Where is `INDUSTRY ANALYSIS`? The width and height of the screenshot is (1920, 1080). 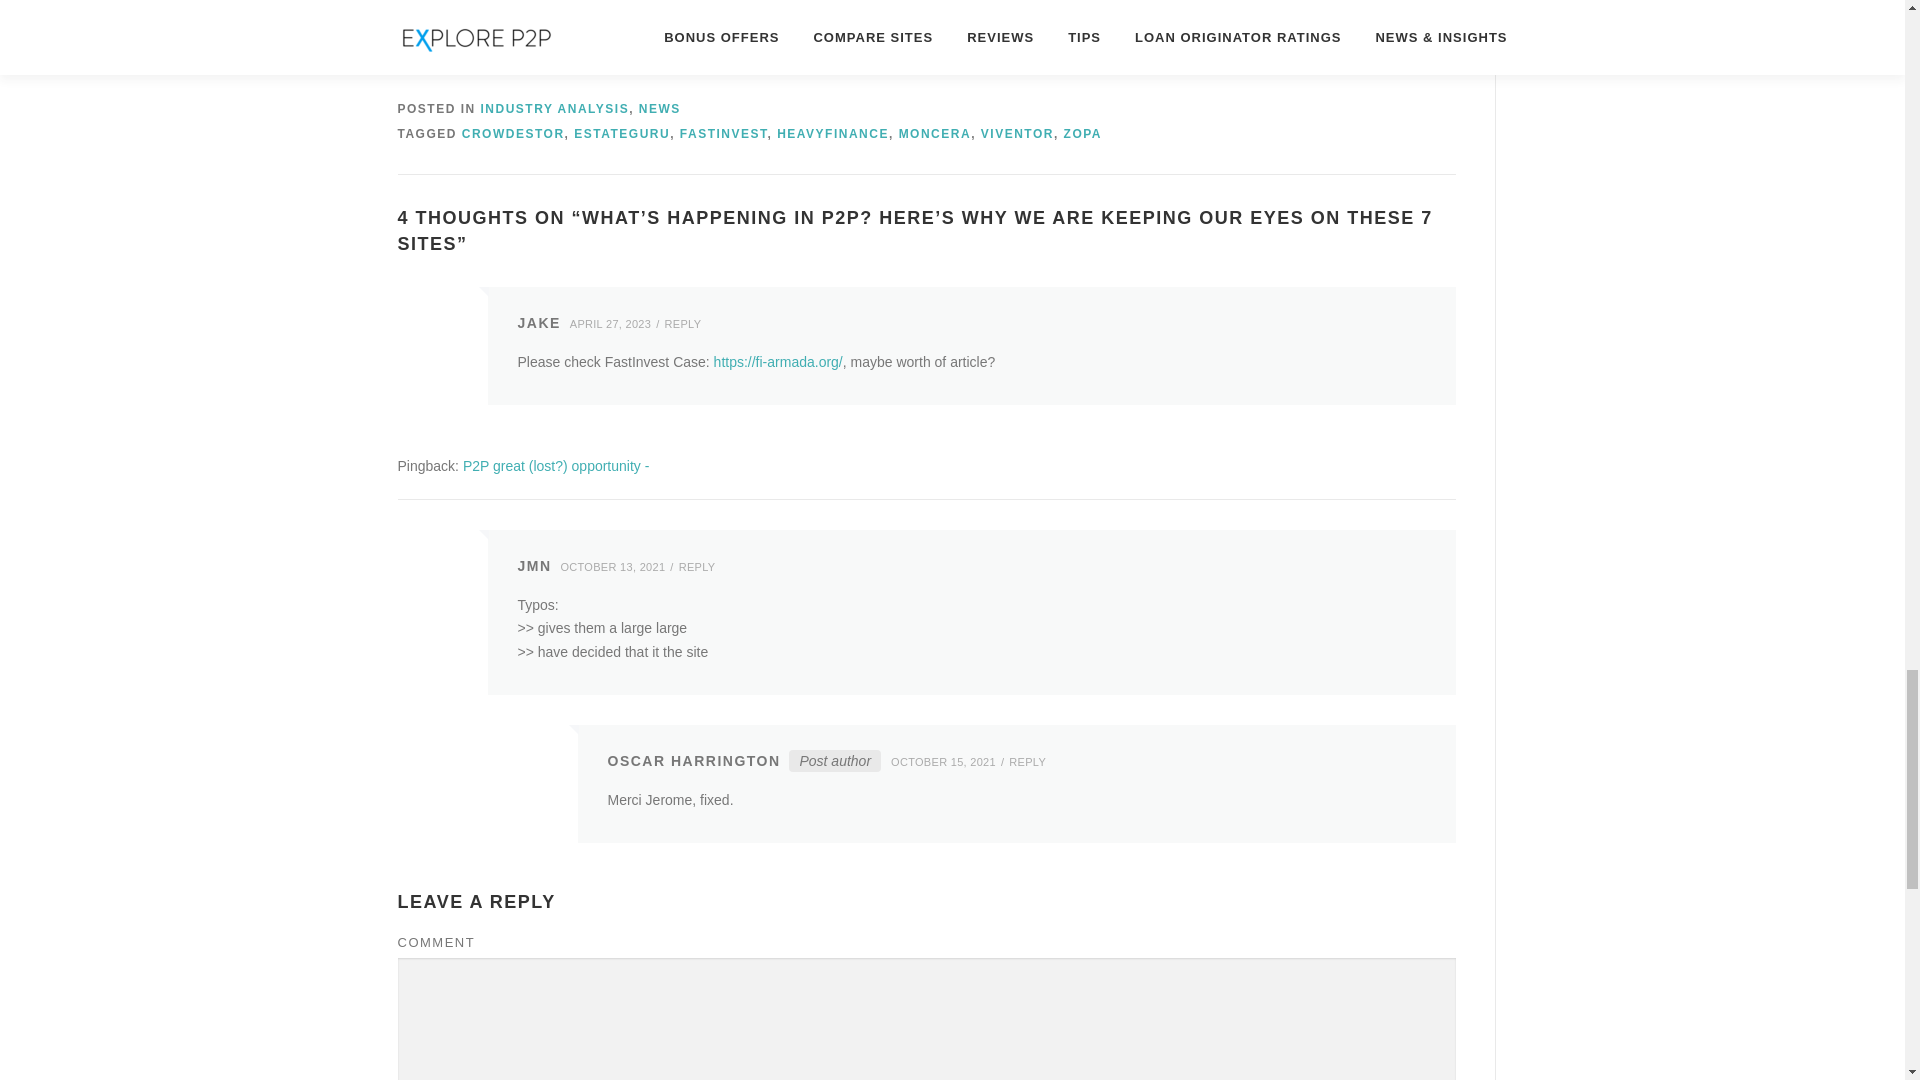
INDUSTRY ANALYSIS is located at coordinates (555, 108).